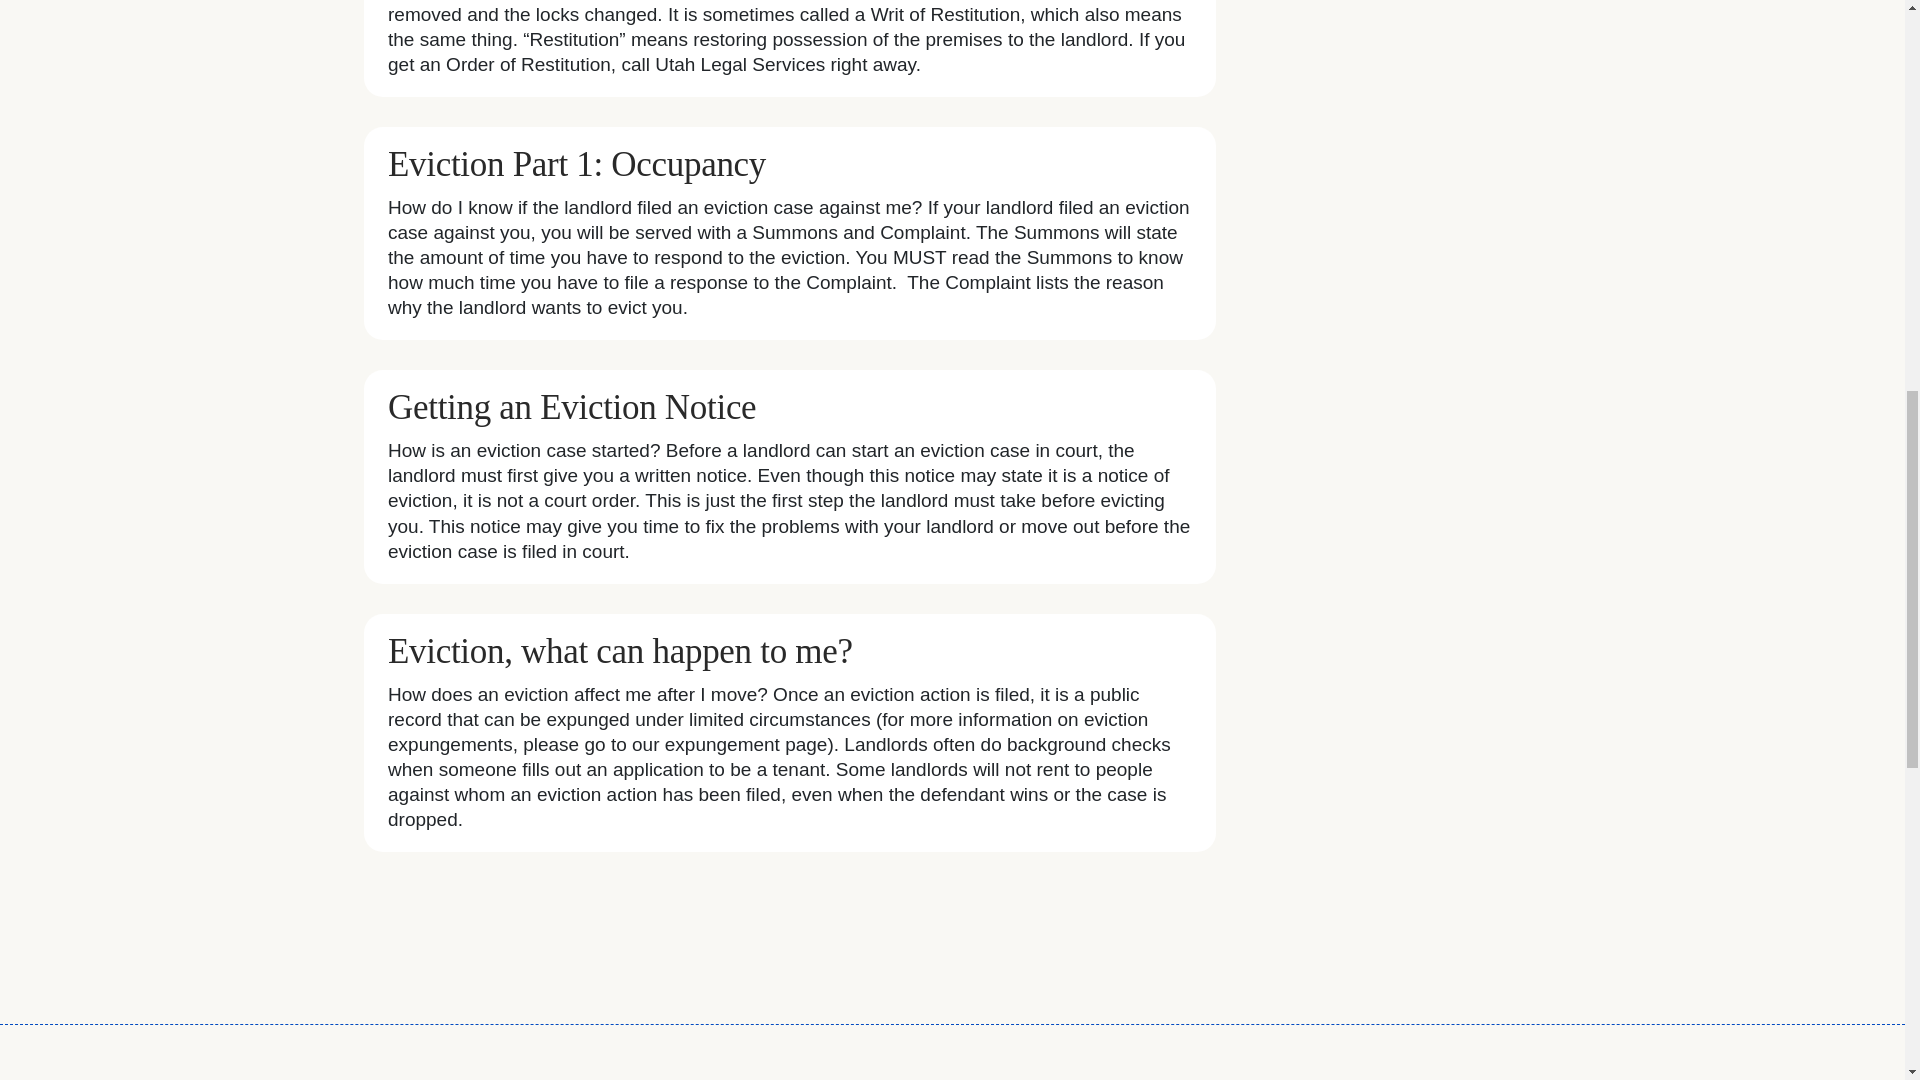 This screenshot has height=1080, width=1920. I want to click on Getting an Eviction Notice, so click(572, 406).